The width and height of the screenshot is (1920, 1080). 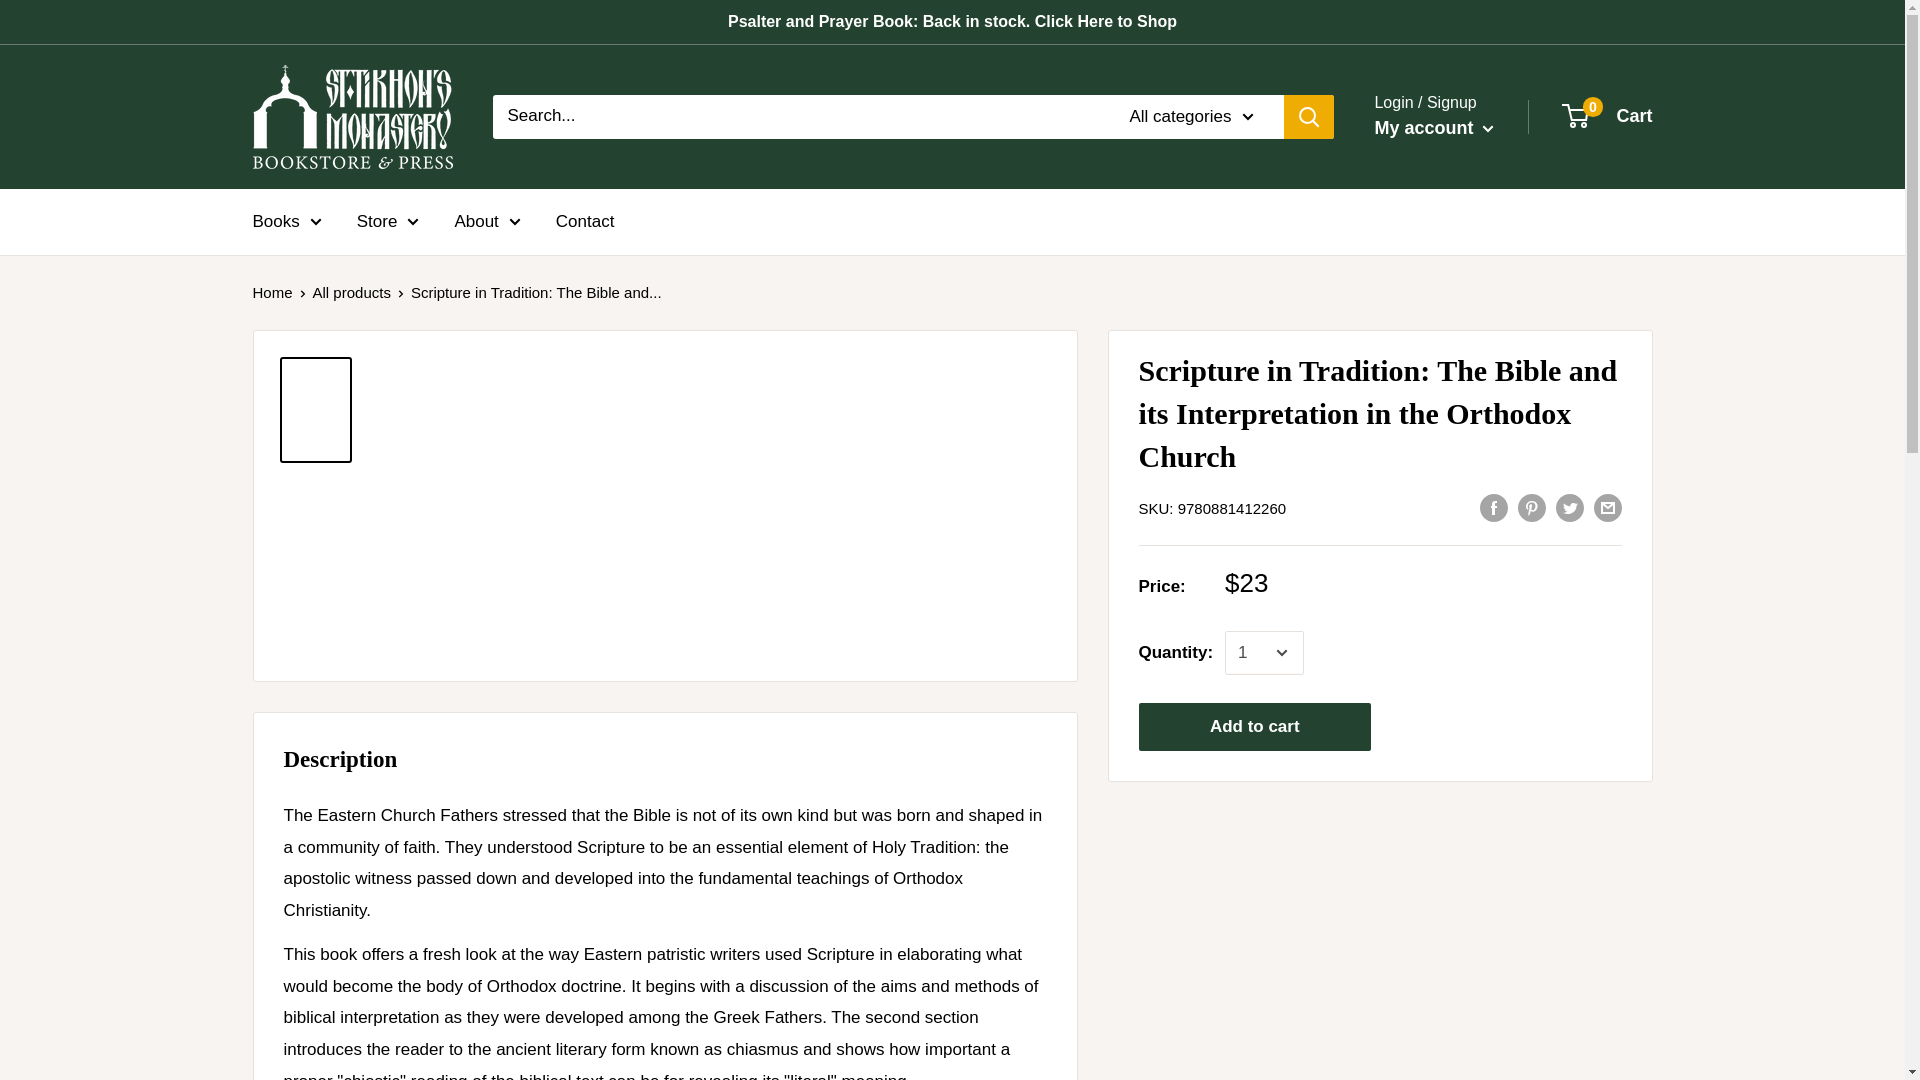 I want to click on Psalter and Prayer Book: Back in stock. Click Here to Shop, so click(x=952, y=22).